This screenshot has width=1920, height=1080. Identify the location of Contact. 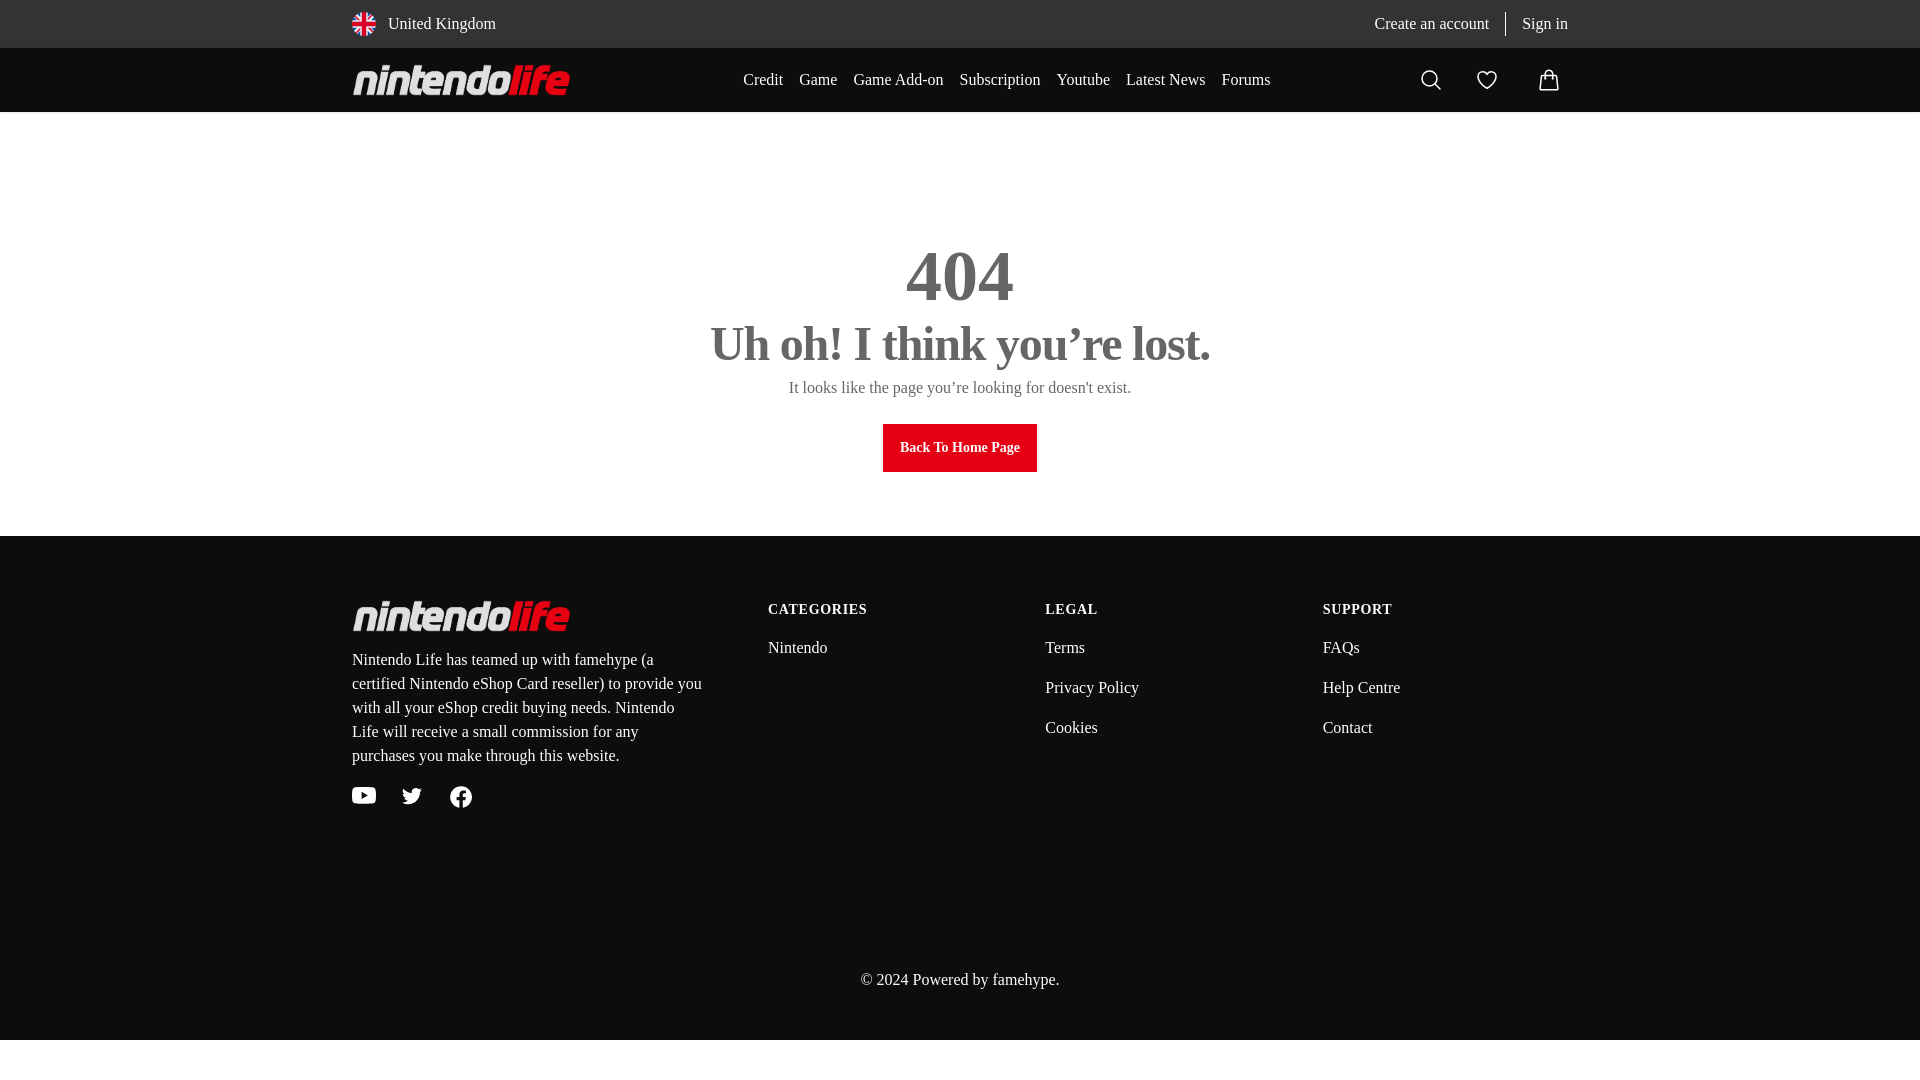
(1347, 727).